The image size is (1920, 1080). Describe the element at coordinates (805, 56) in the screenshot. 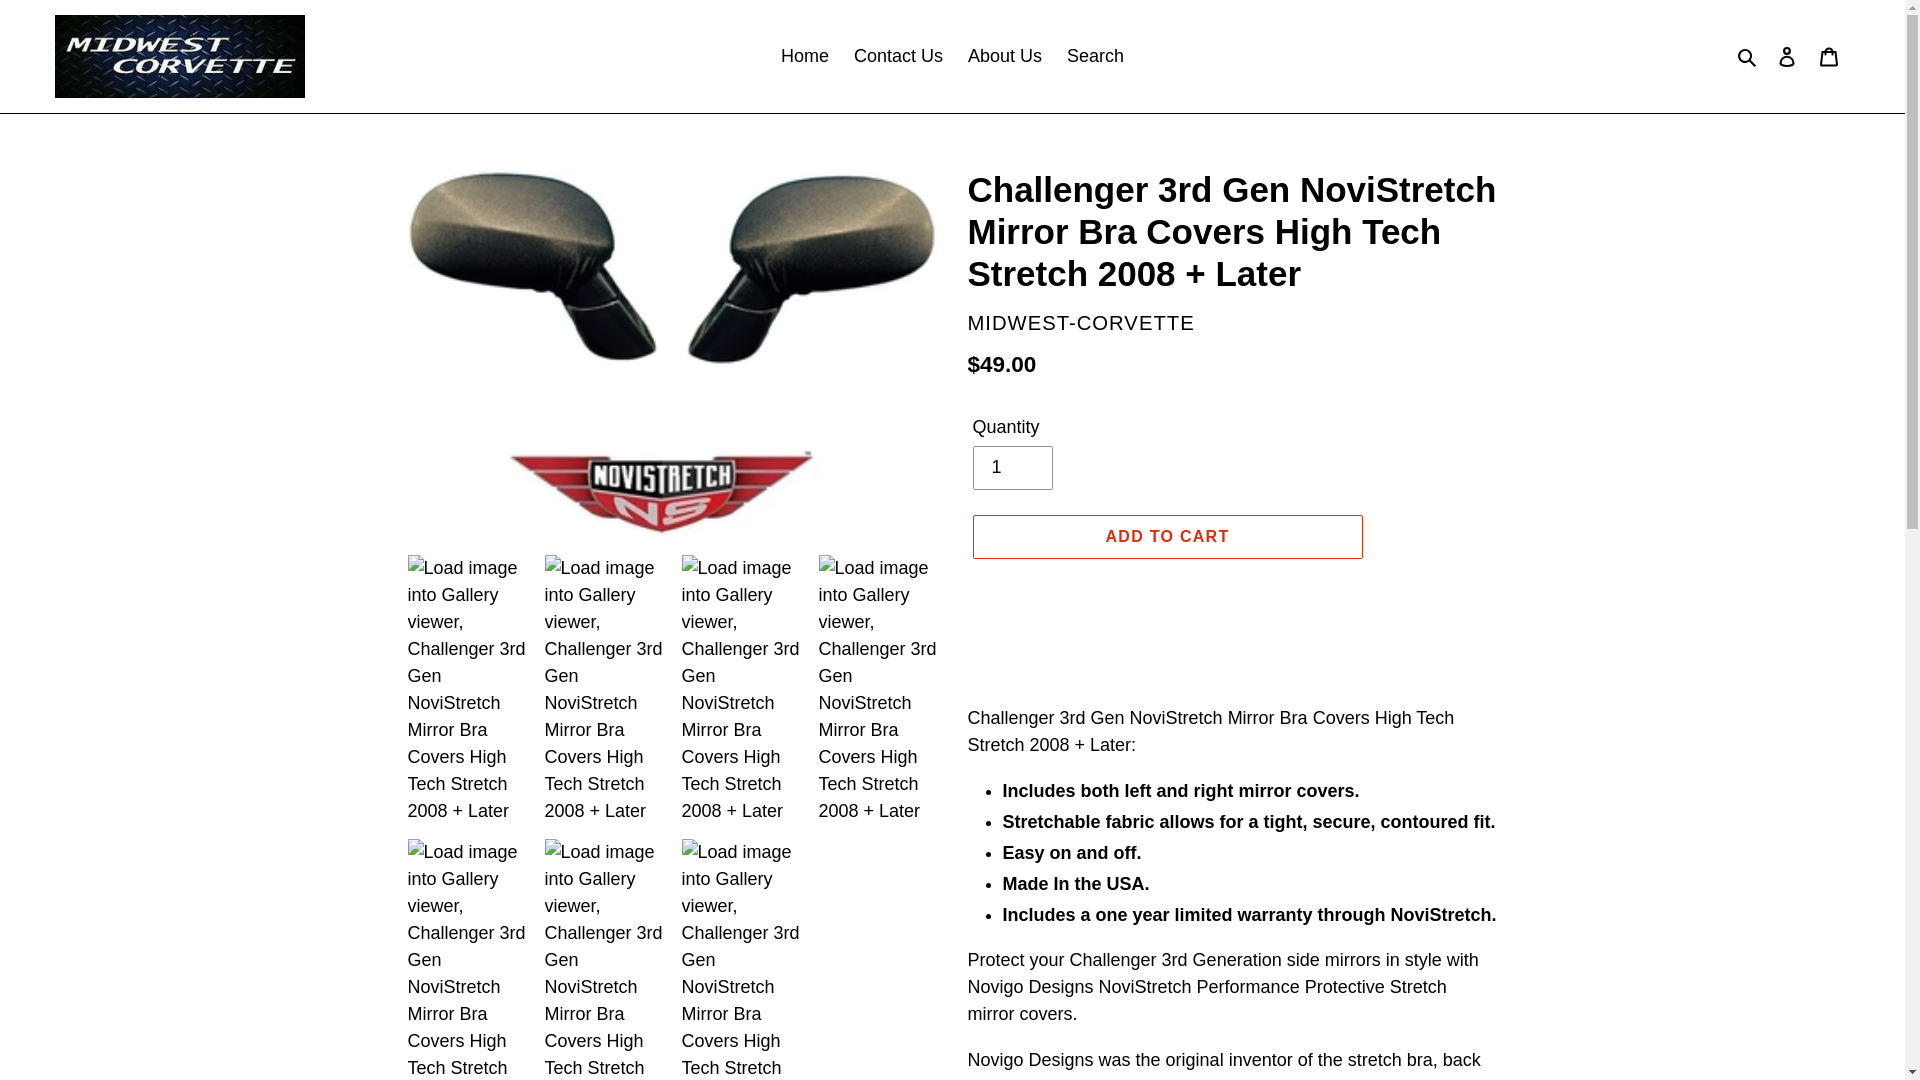

I see `Home` at that location.